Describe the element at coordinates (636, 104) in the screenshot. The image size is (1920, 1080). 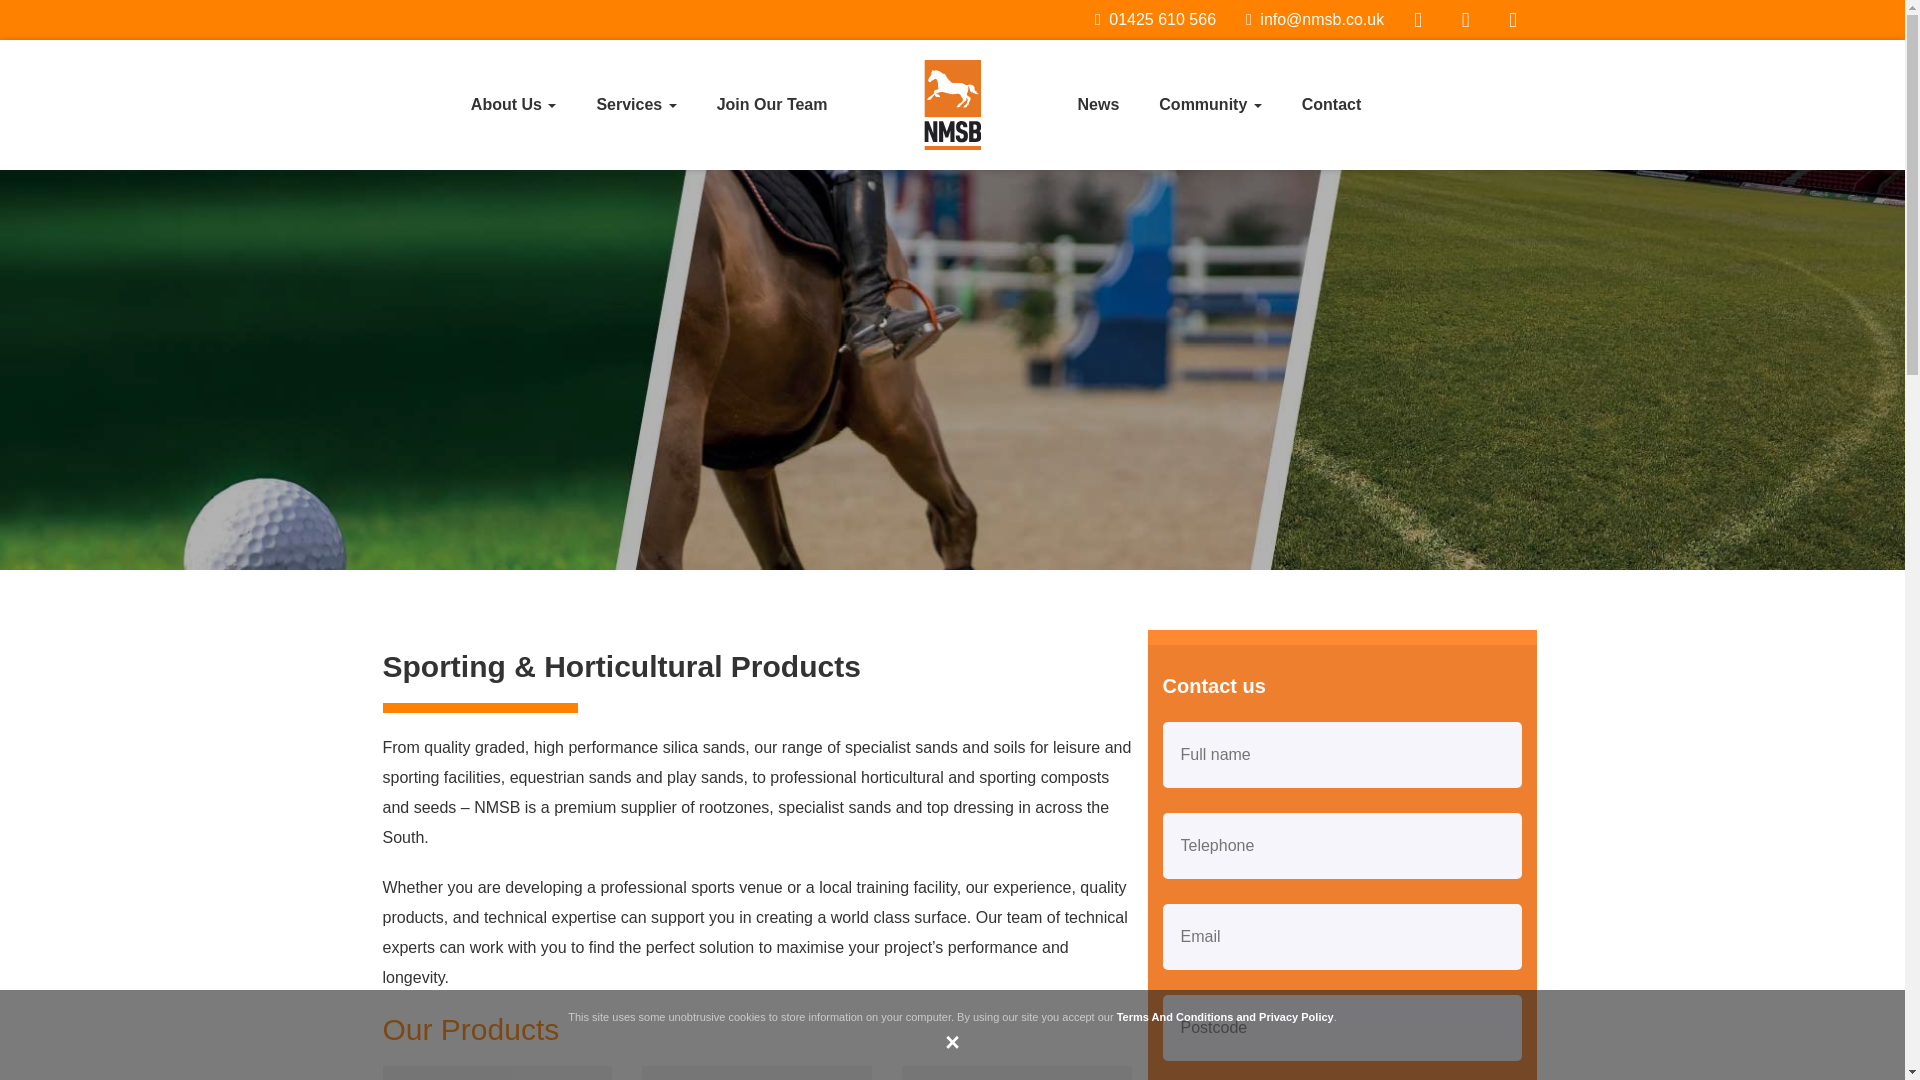
I see `Services` at that location.